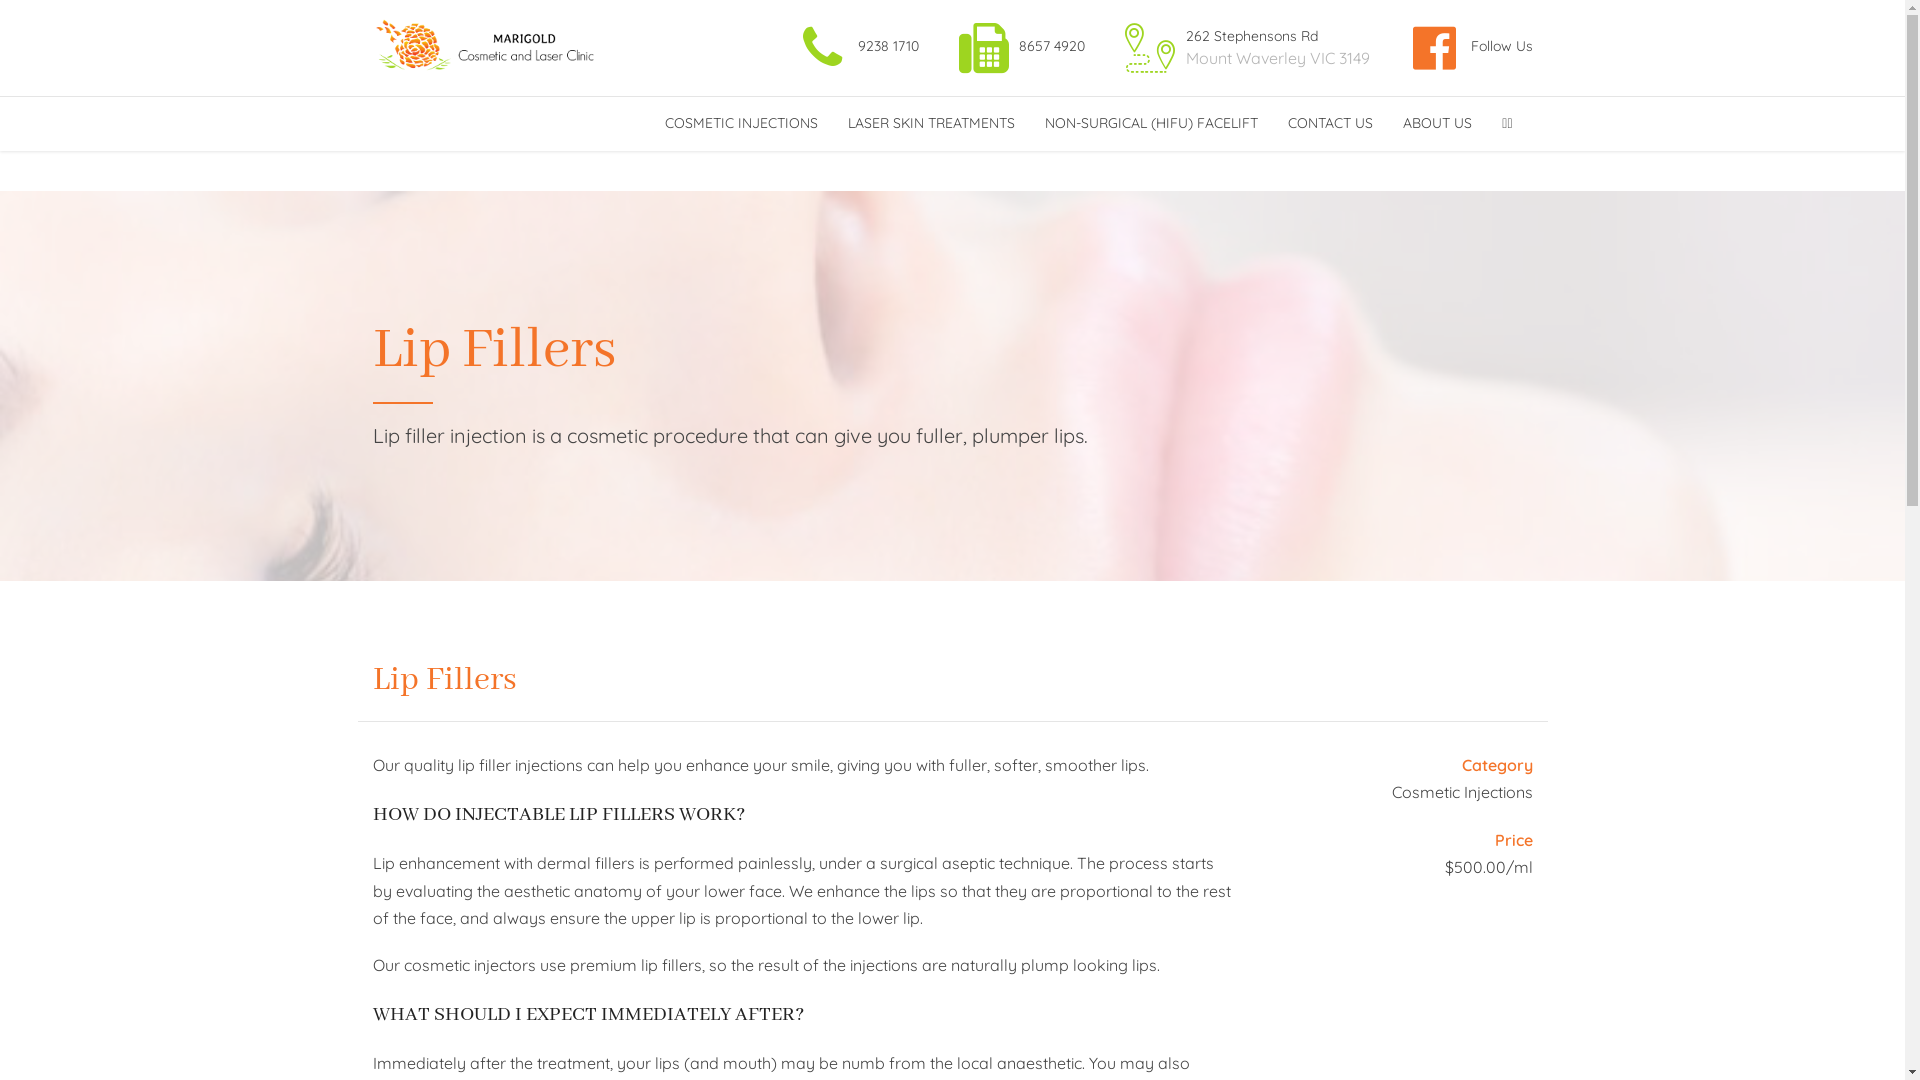  I want to click on CONTACT US, so click(1330, 124).